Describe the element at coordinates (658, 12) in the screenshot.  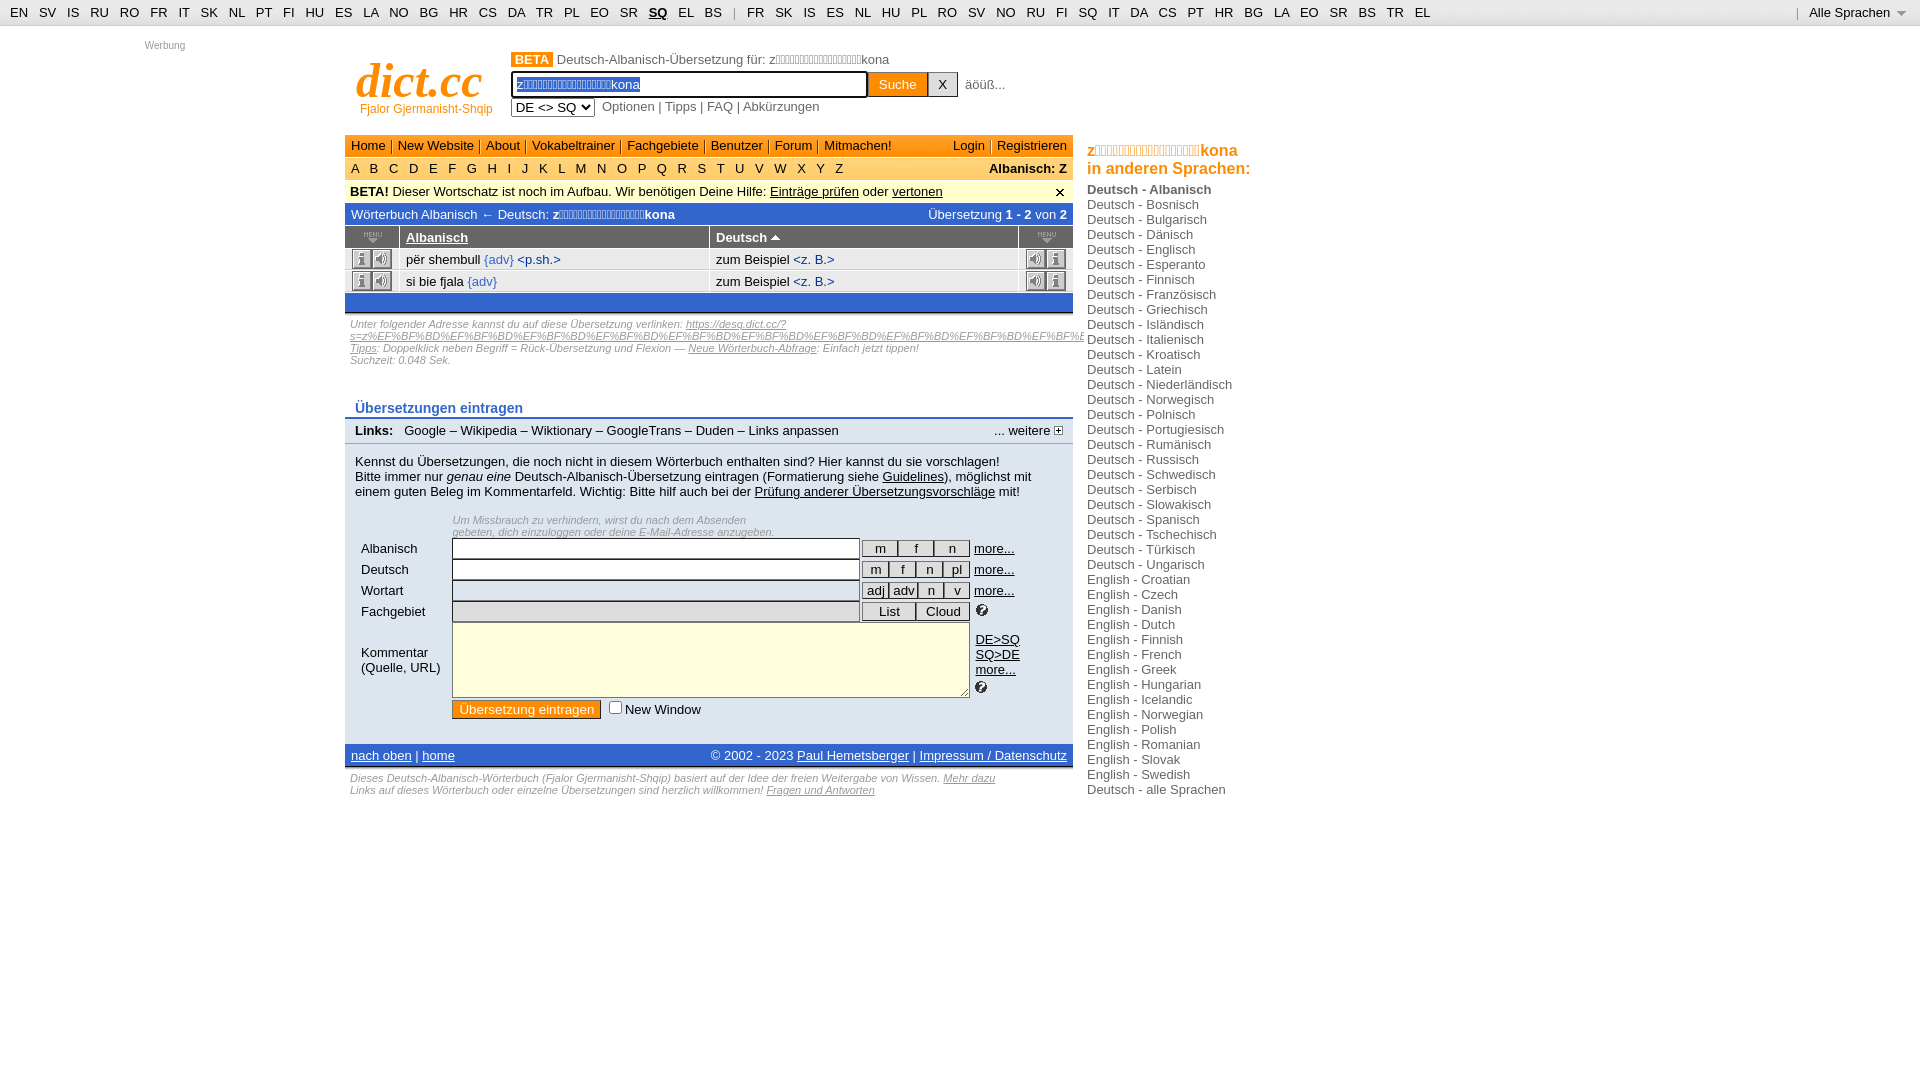
I see `SQ` at that location.